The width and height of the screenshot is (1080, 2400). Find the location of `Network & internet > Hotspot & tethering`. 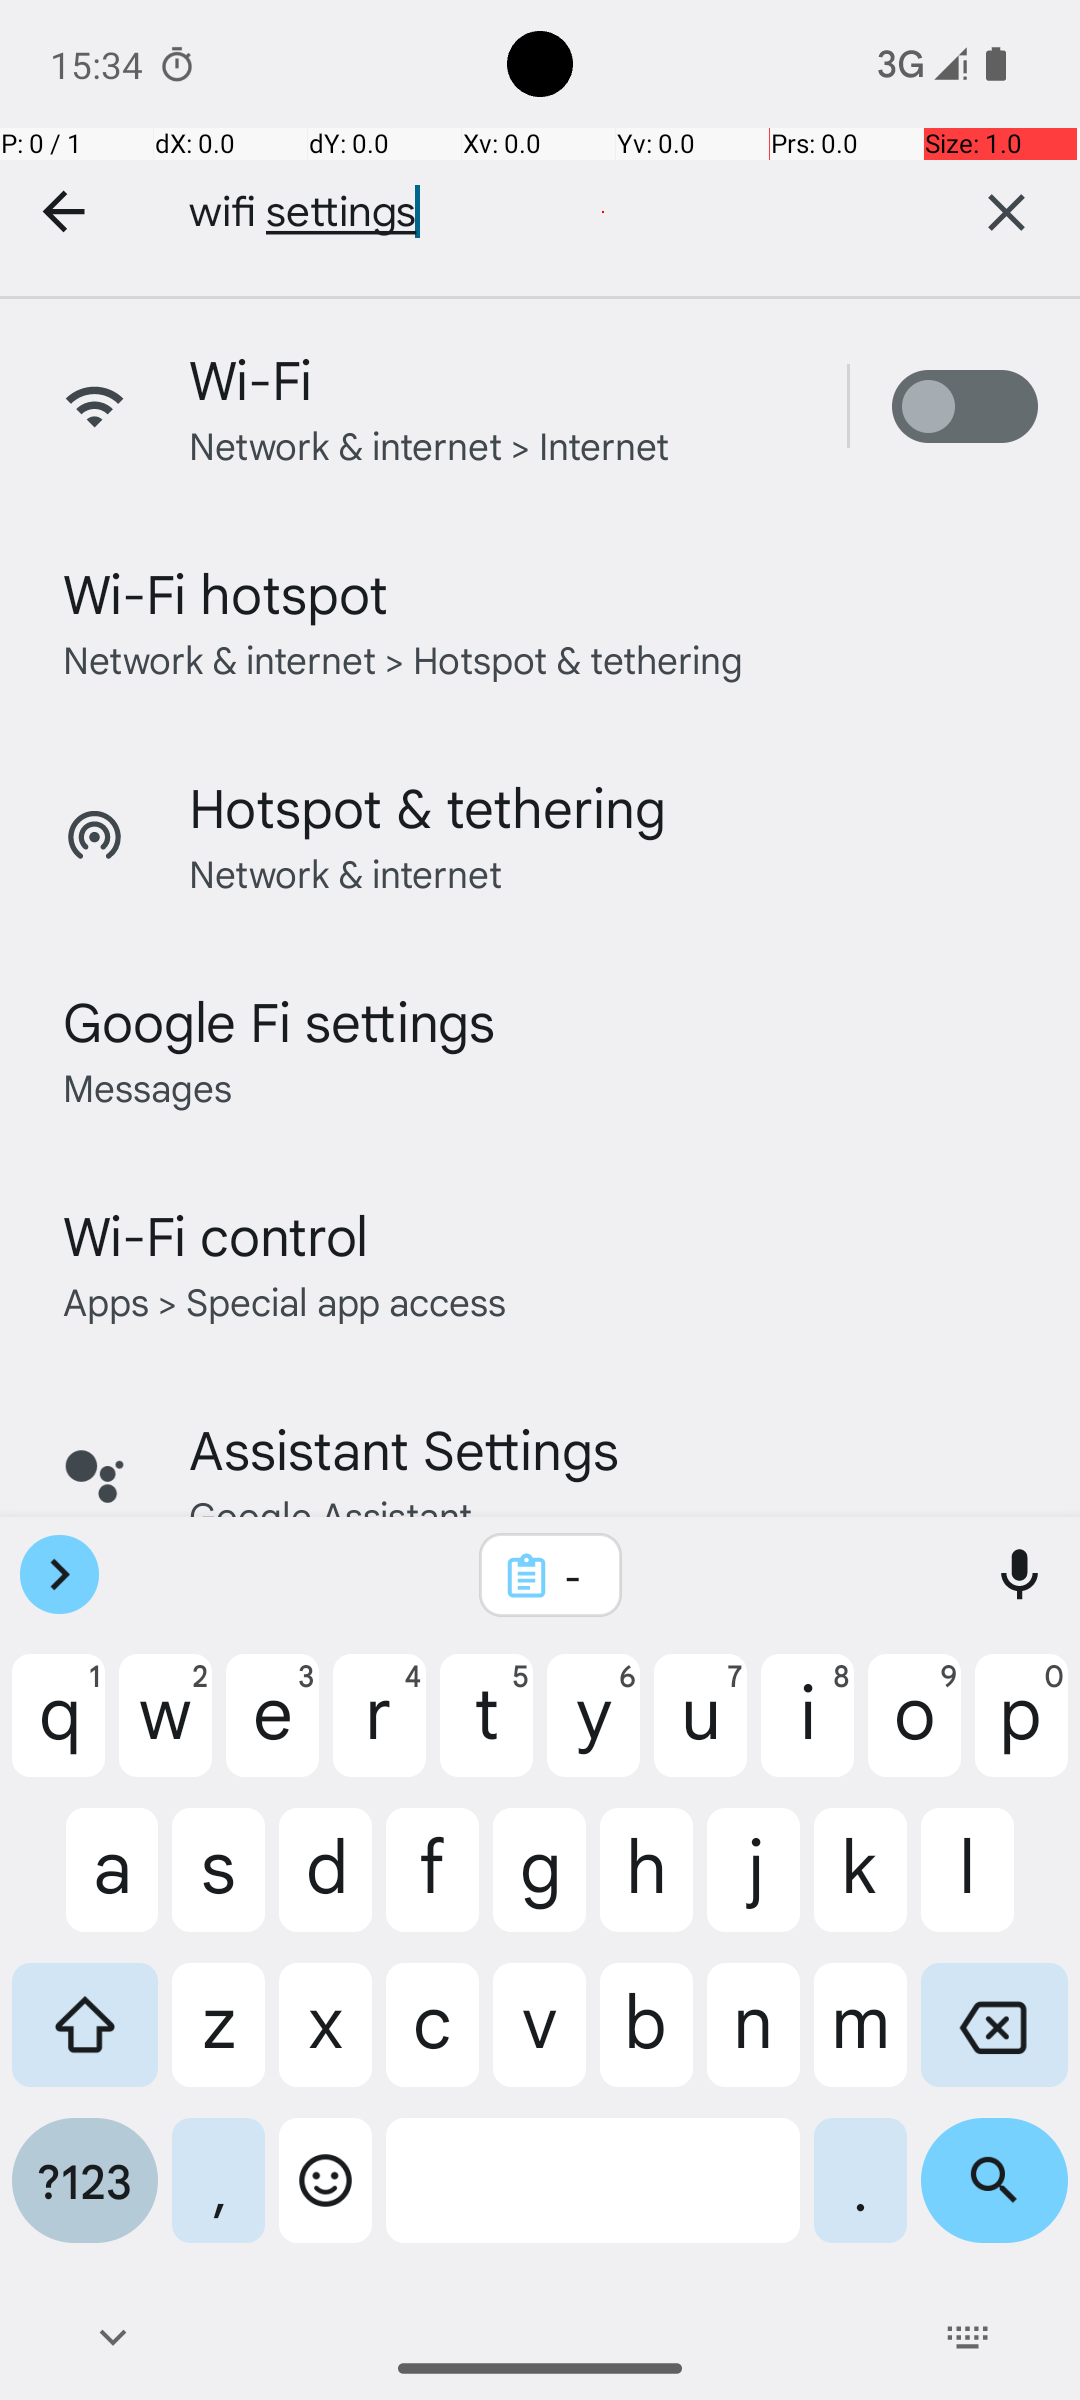

Network & internet > Hotspot & tethering is located at coordinates (404, 658).